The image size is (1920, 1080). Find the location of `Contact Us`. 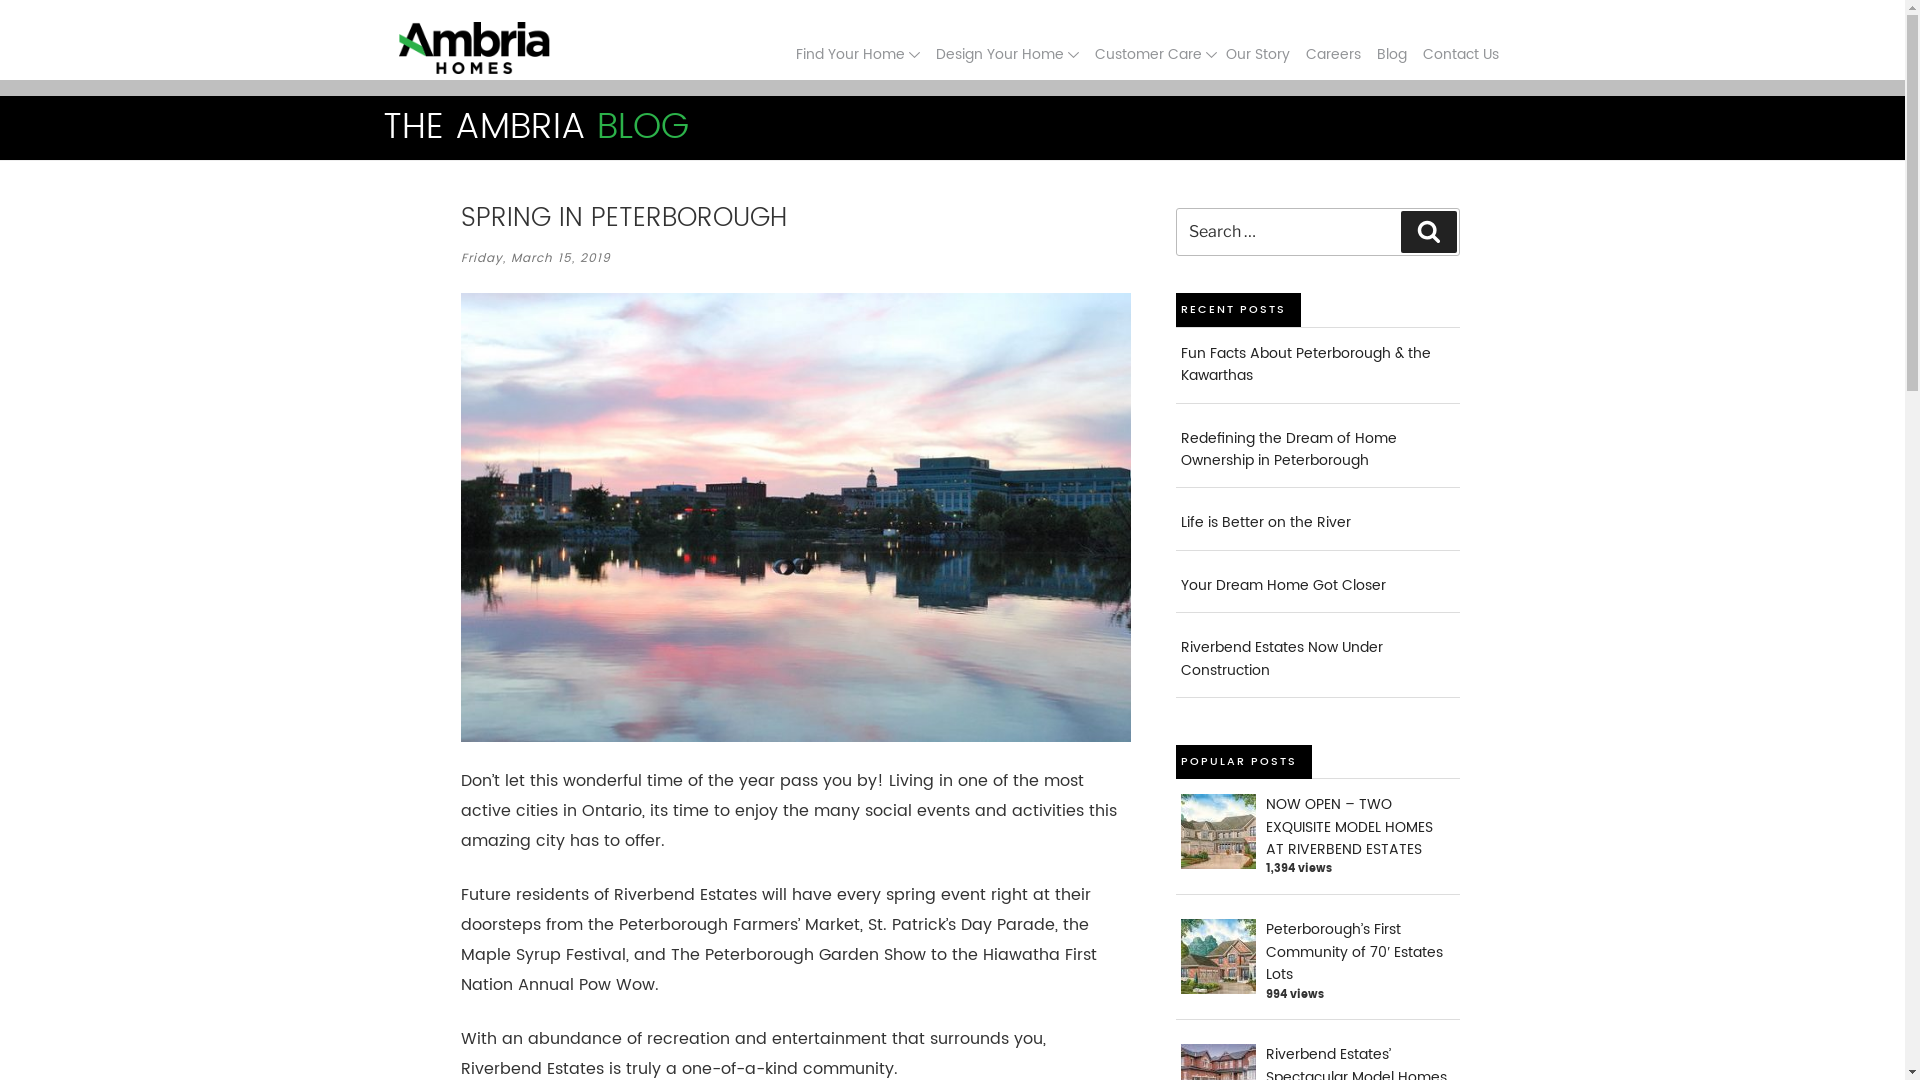

Contact Us is located at coordinates (1460, 54).